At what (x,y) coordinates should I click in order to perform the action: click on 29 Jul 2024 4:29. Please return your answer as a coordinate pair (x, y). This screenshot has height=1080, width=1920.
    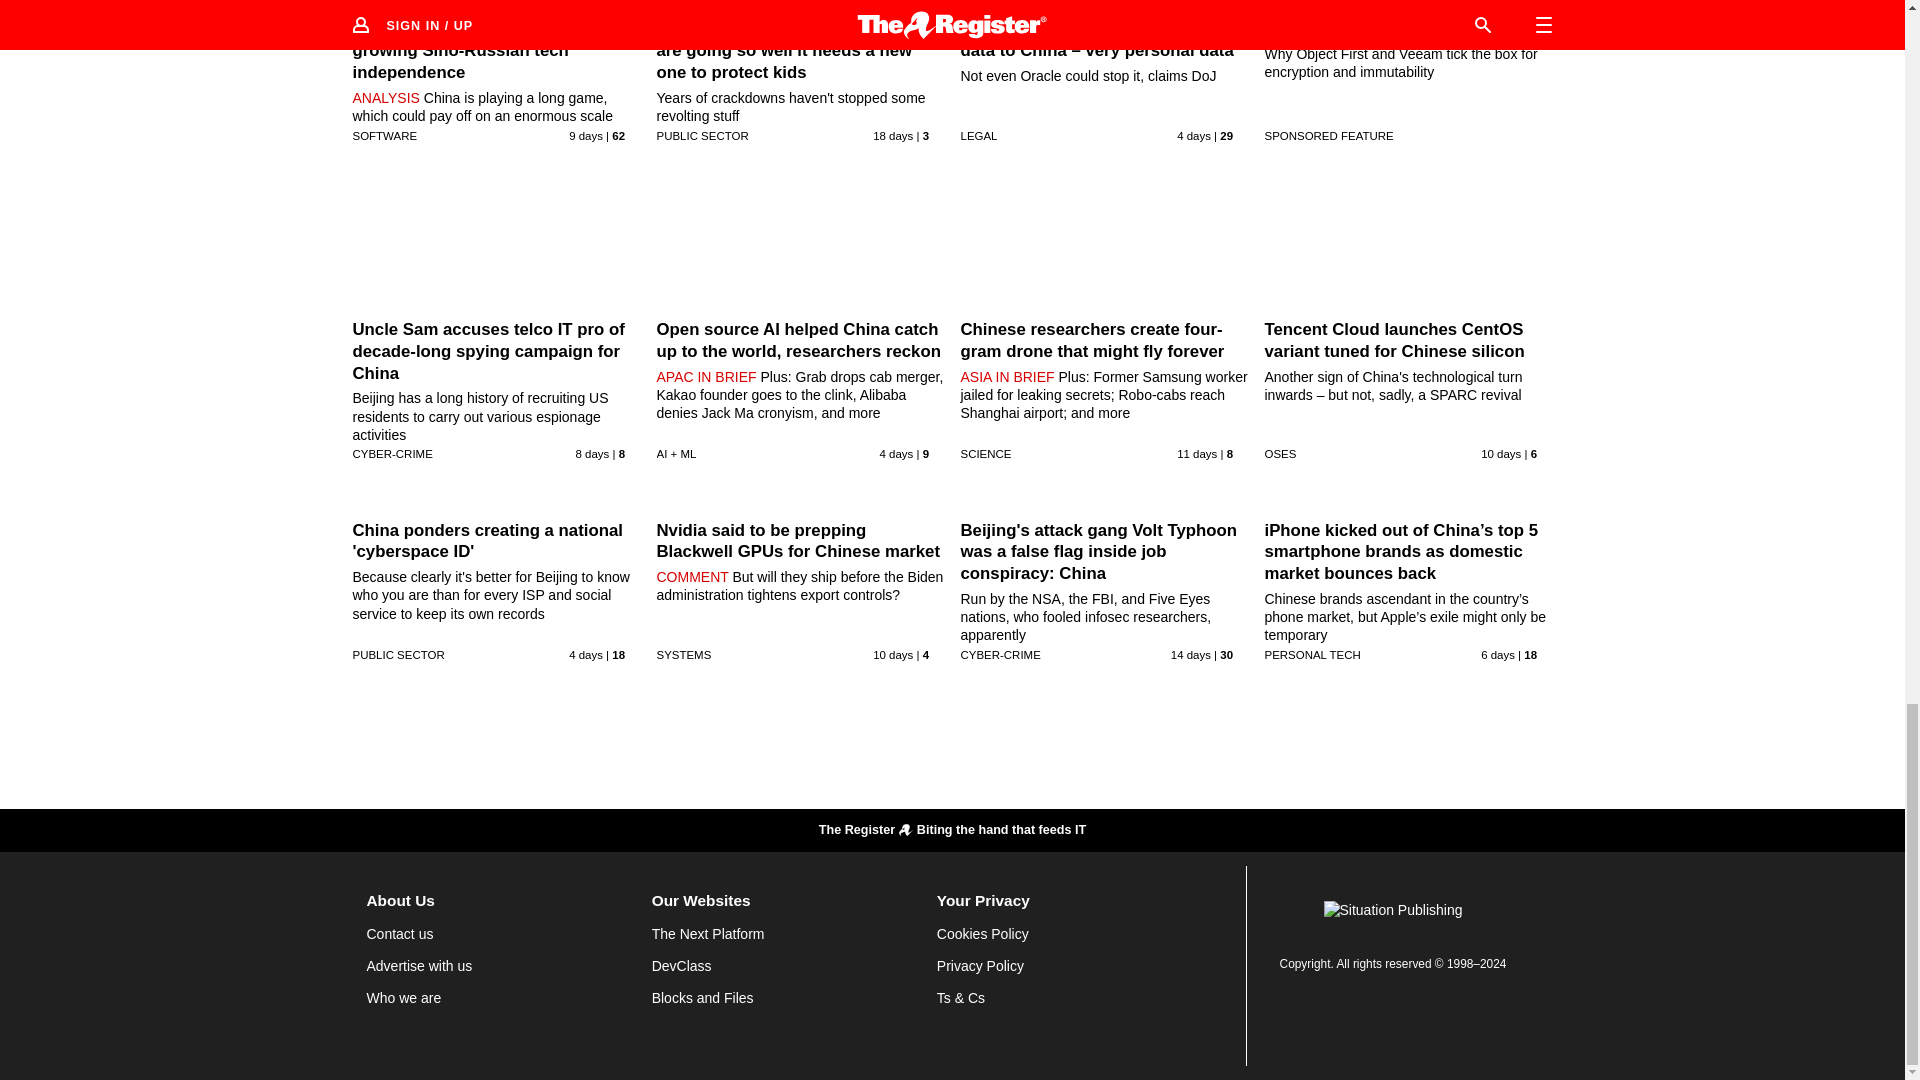
    Looking at the image, I should click on (1194, 135).